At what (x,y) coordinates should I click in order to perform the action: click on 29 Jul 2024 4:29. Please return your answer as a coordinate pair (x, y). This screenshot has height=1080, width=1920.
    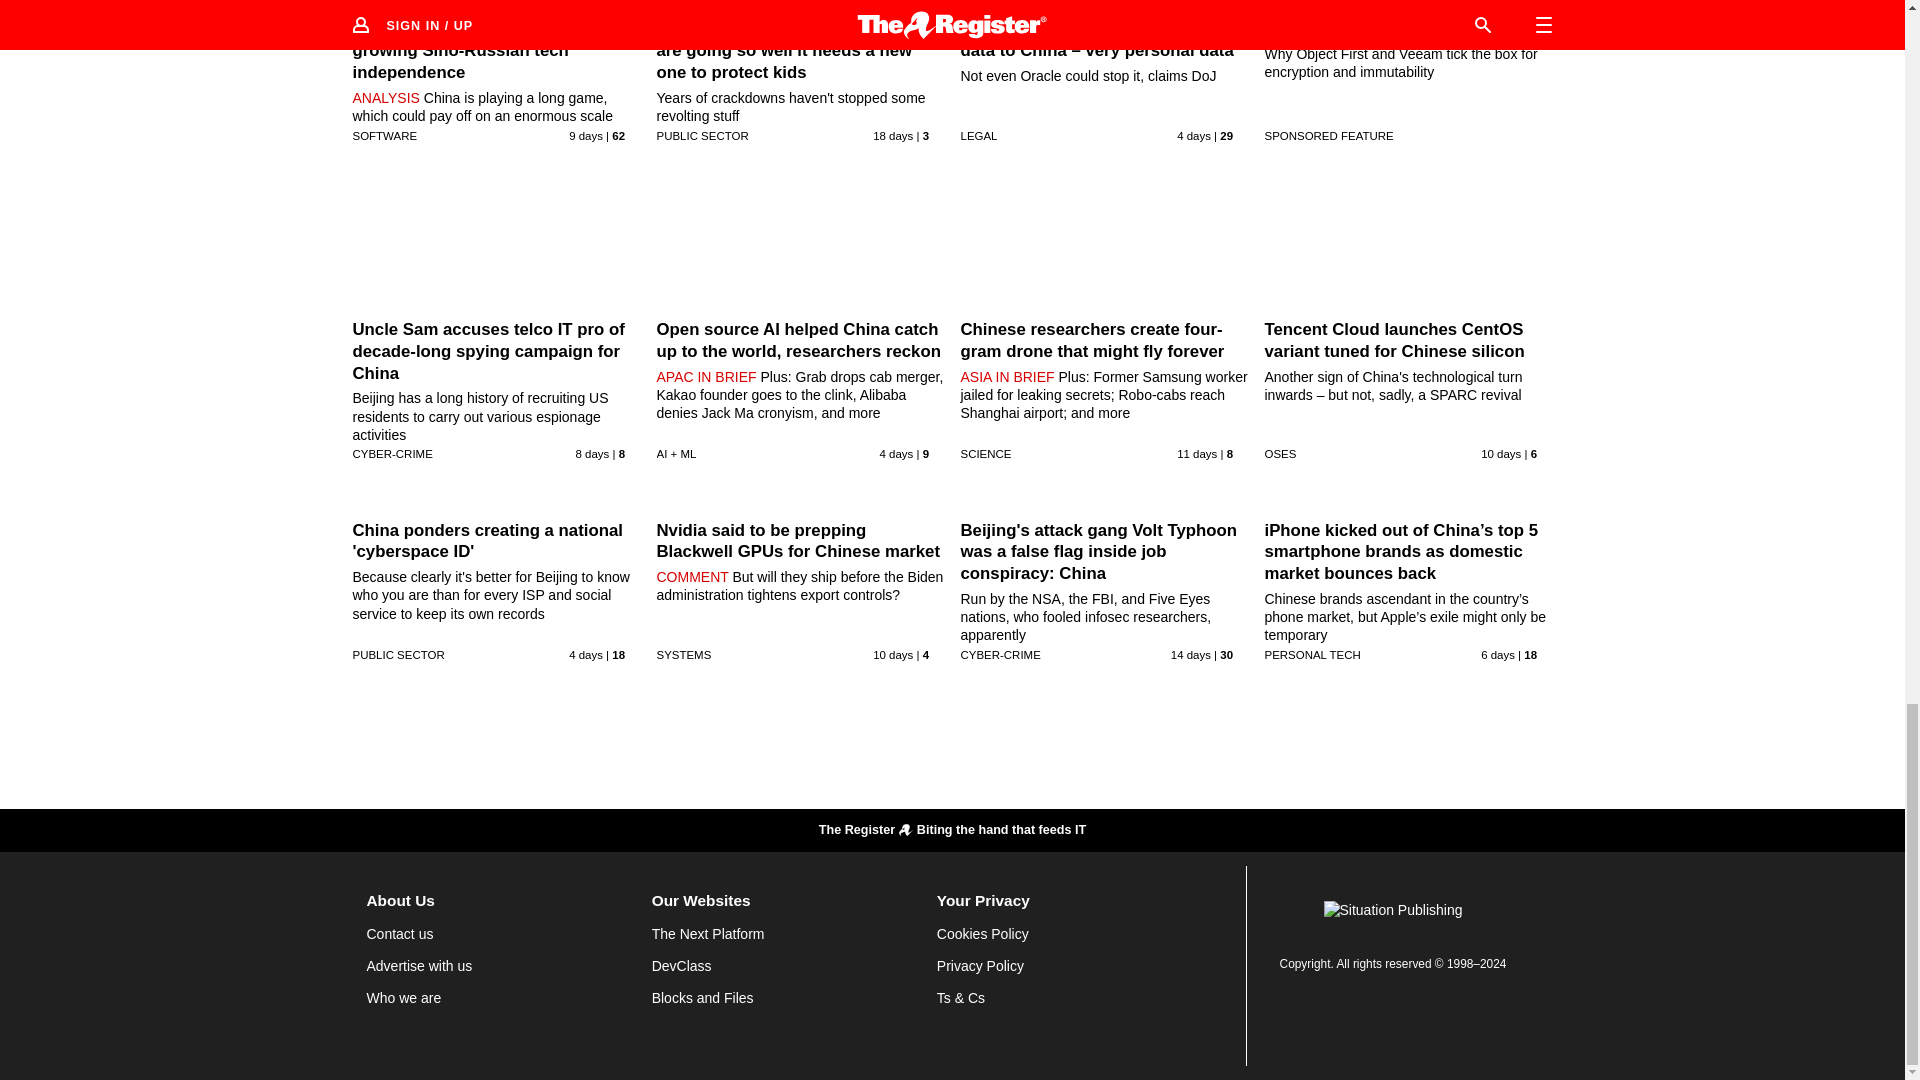
    Looking at the image, I should click on (1194, 135).